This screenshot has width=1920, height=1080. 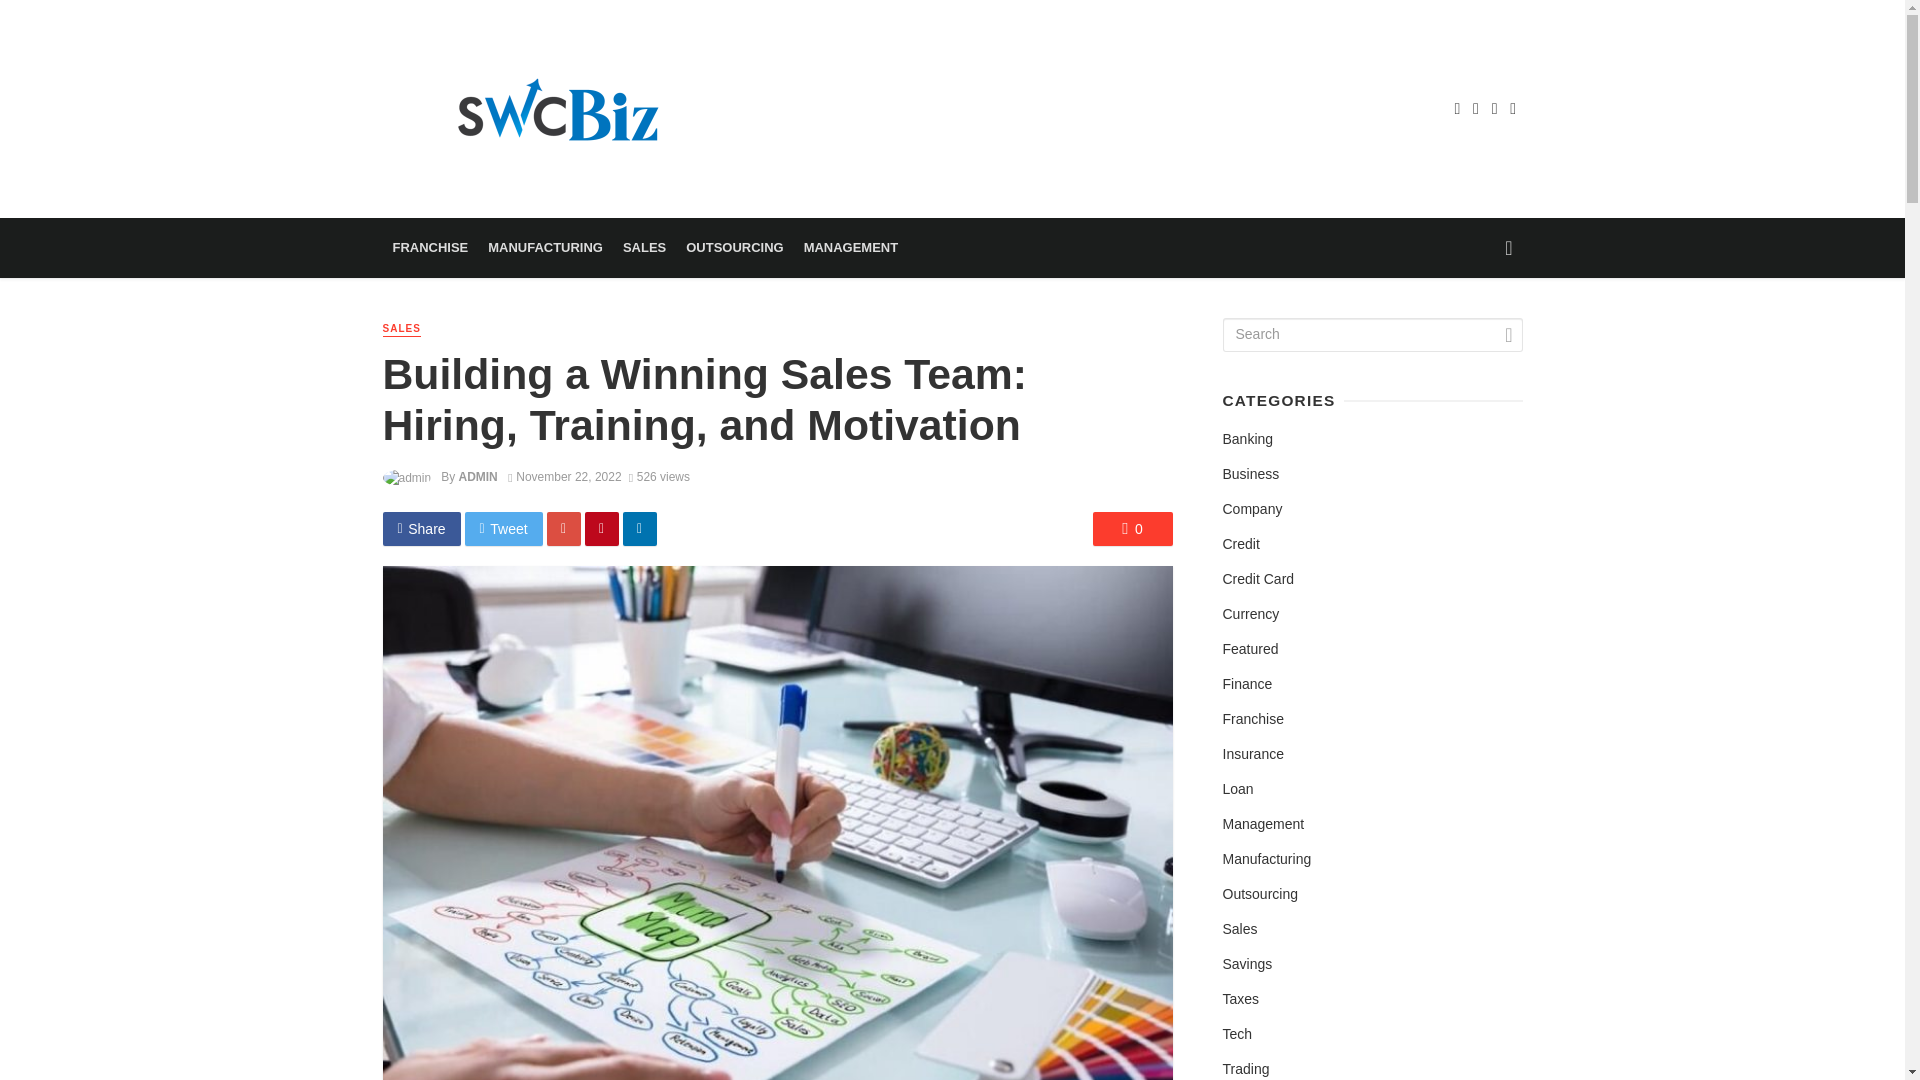 What do you see at coordinates (602, 528) in the screenshot?
I see `Share on Pinterest` at bounding box center [602, 528].